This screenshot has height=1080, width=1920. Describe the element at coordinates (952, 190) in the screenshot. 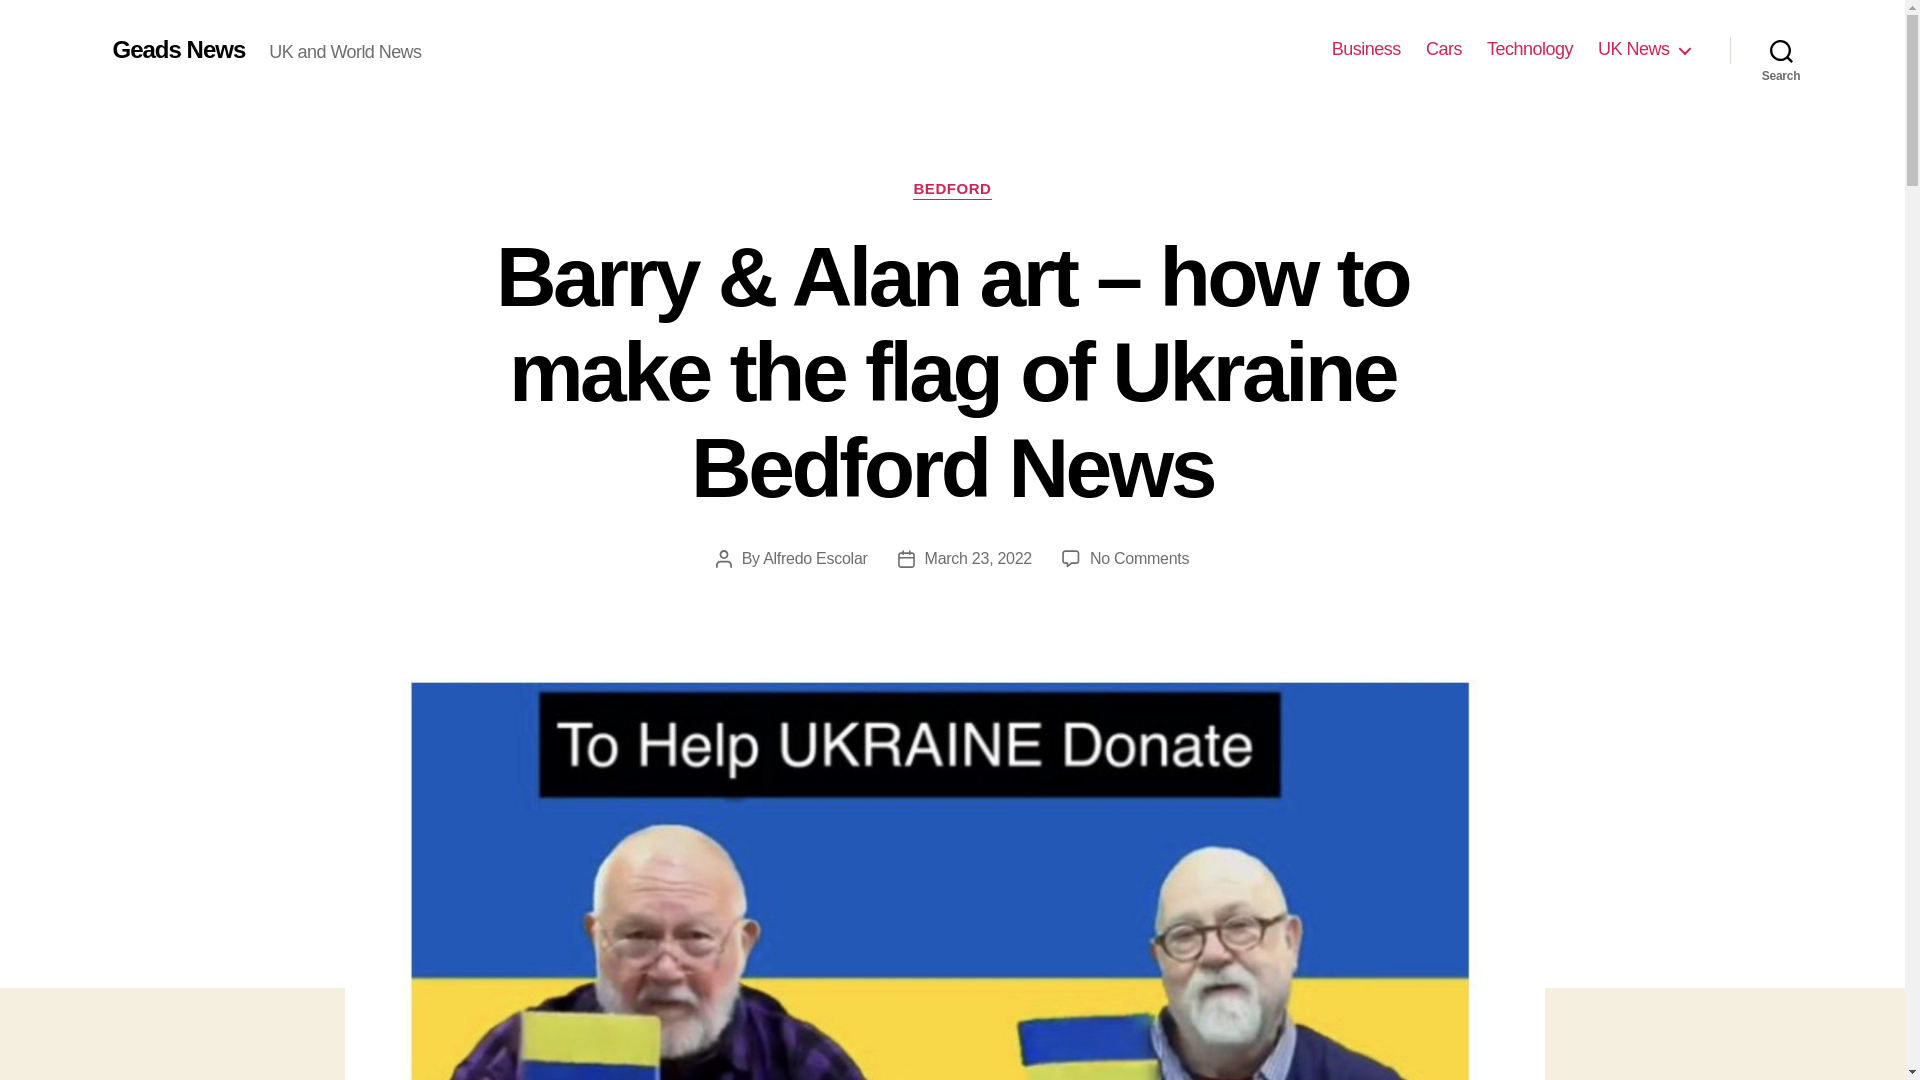

I see `BEDFORD` at that location.